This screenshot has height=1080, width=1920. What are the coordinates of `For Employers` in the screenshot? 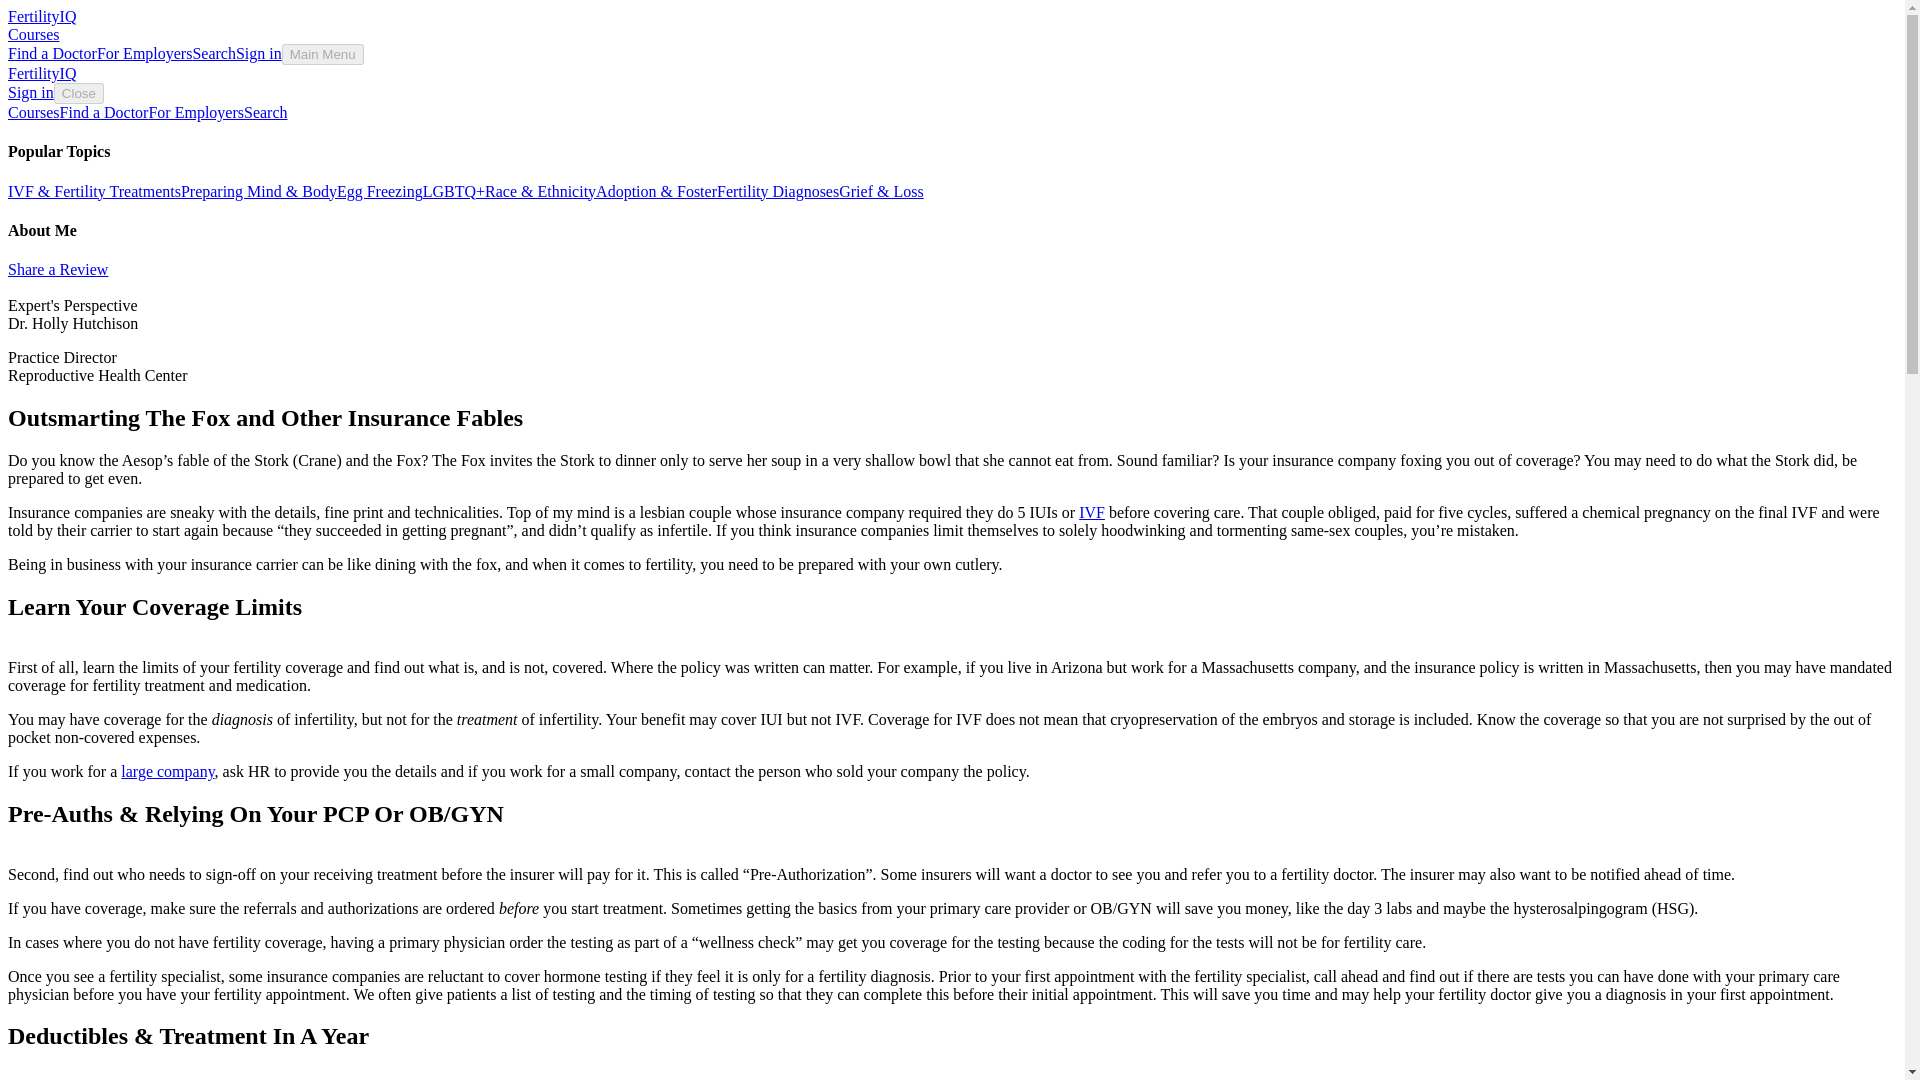 It's located at (195, 112).